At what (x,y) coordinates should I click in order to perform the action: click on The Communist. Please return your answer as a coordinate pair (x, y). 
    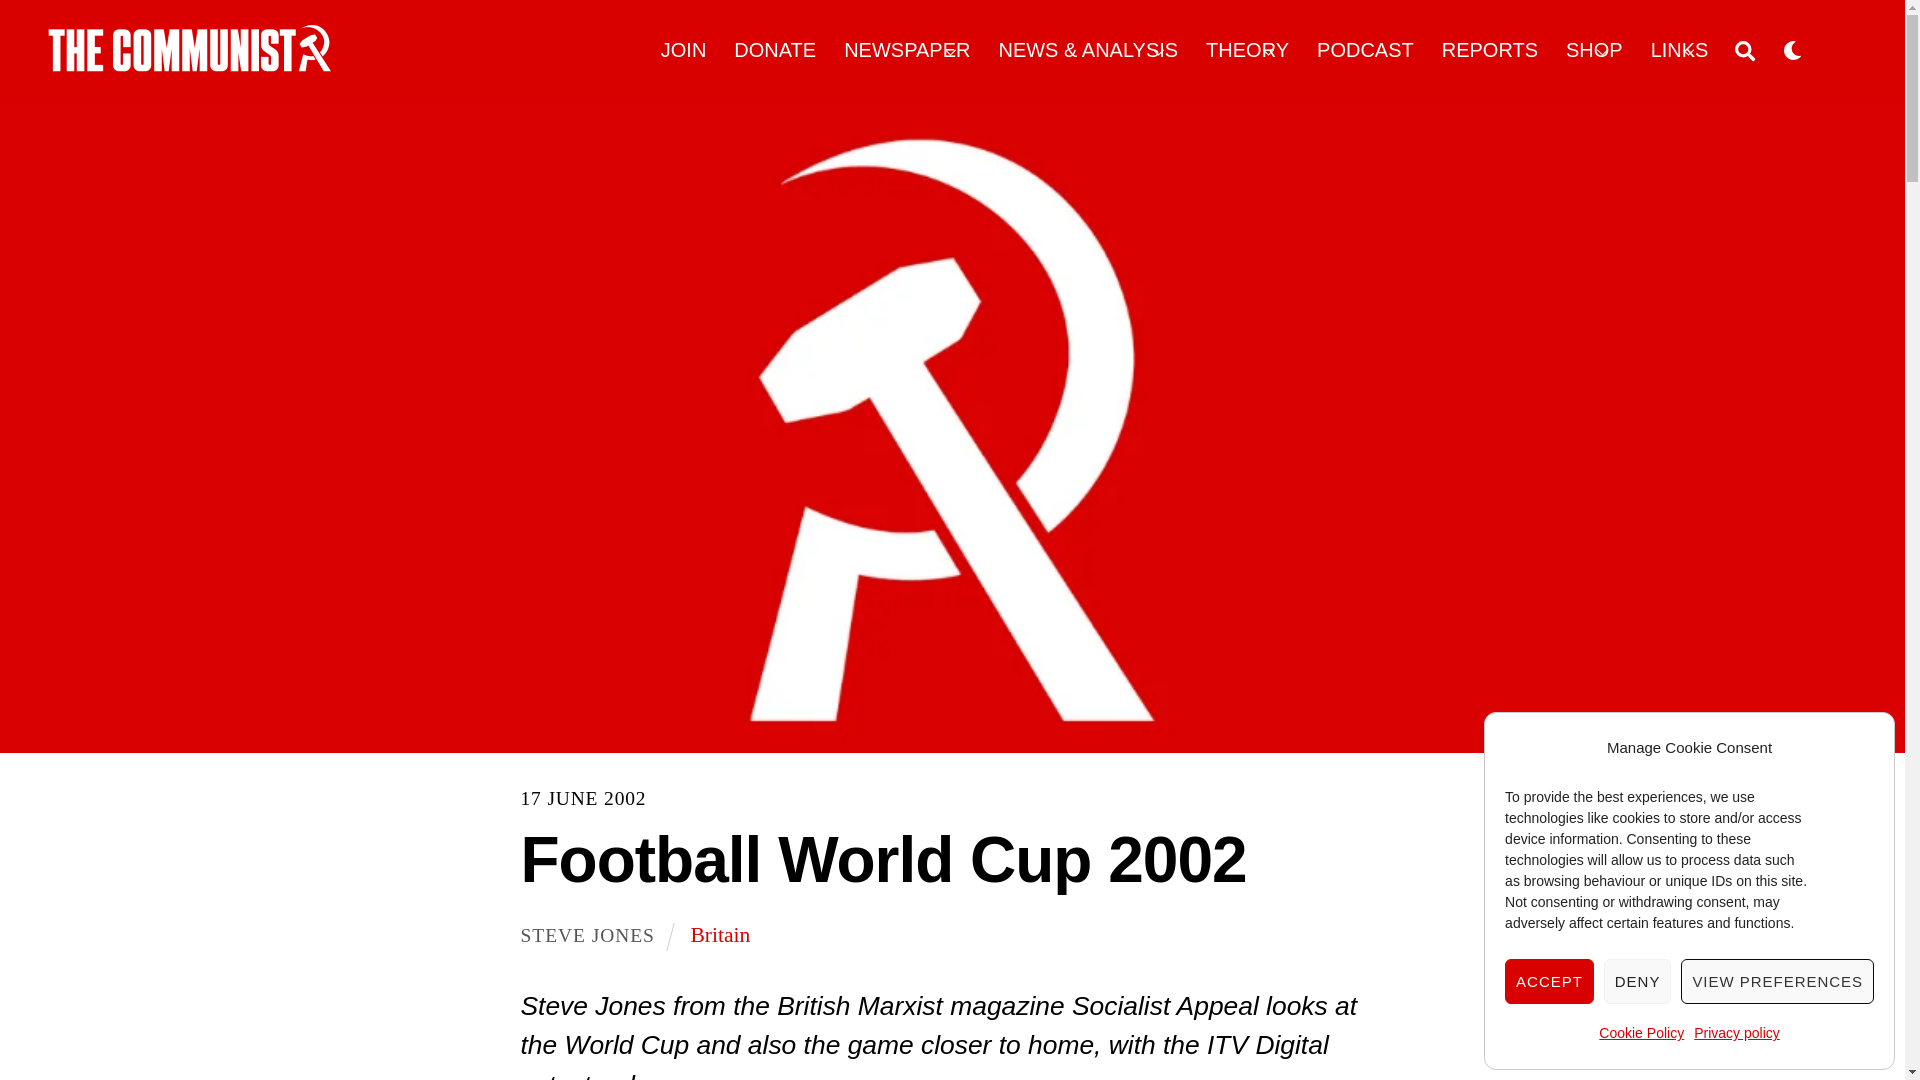
    Looking at the image, I should click on (190, 64).